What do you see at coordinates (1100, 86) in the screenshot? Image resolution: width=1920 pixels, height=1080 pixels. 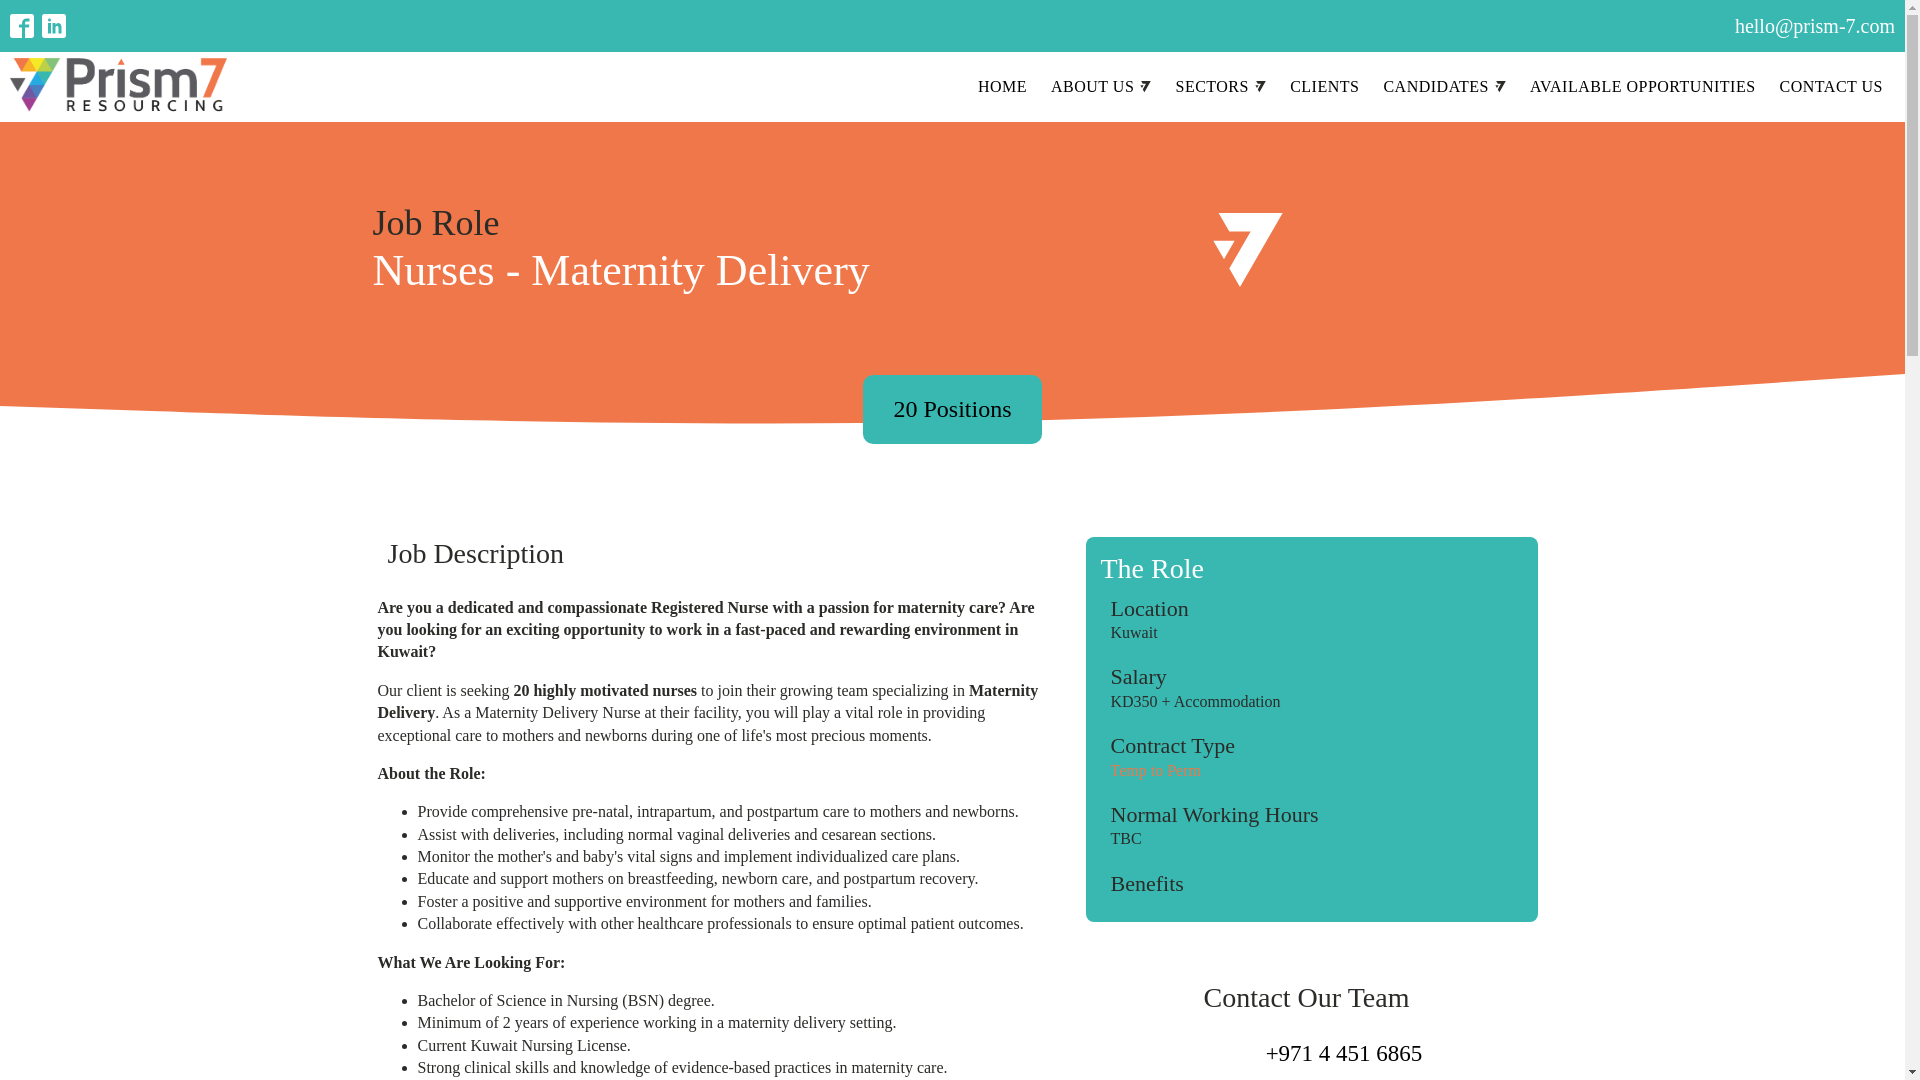 I see `ABOUT US` at bounding box center [1100, 86].